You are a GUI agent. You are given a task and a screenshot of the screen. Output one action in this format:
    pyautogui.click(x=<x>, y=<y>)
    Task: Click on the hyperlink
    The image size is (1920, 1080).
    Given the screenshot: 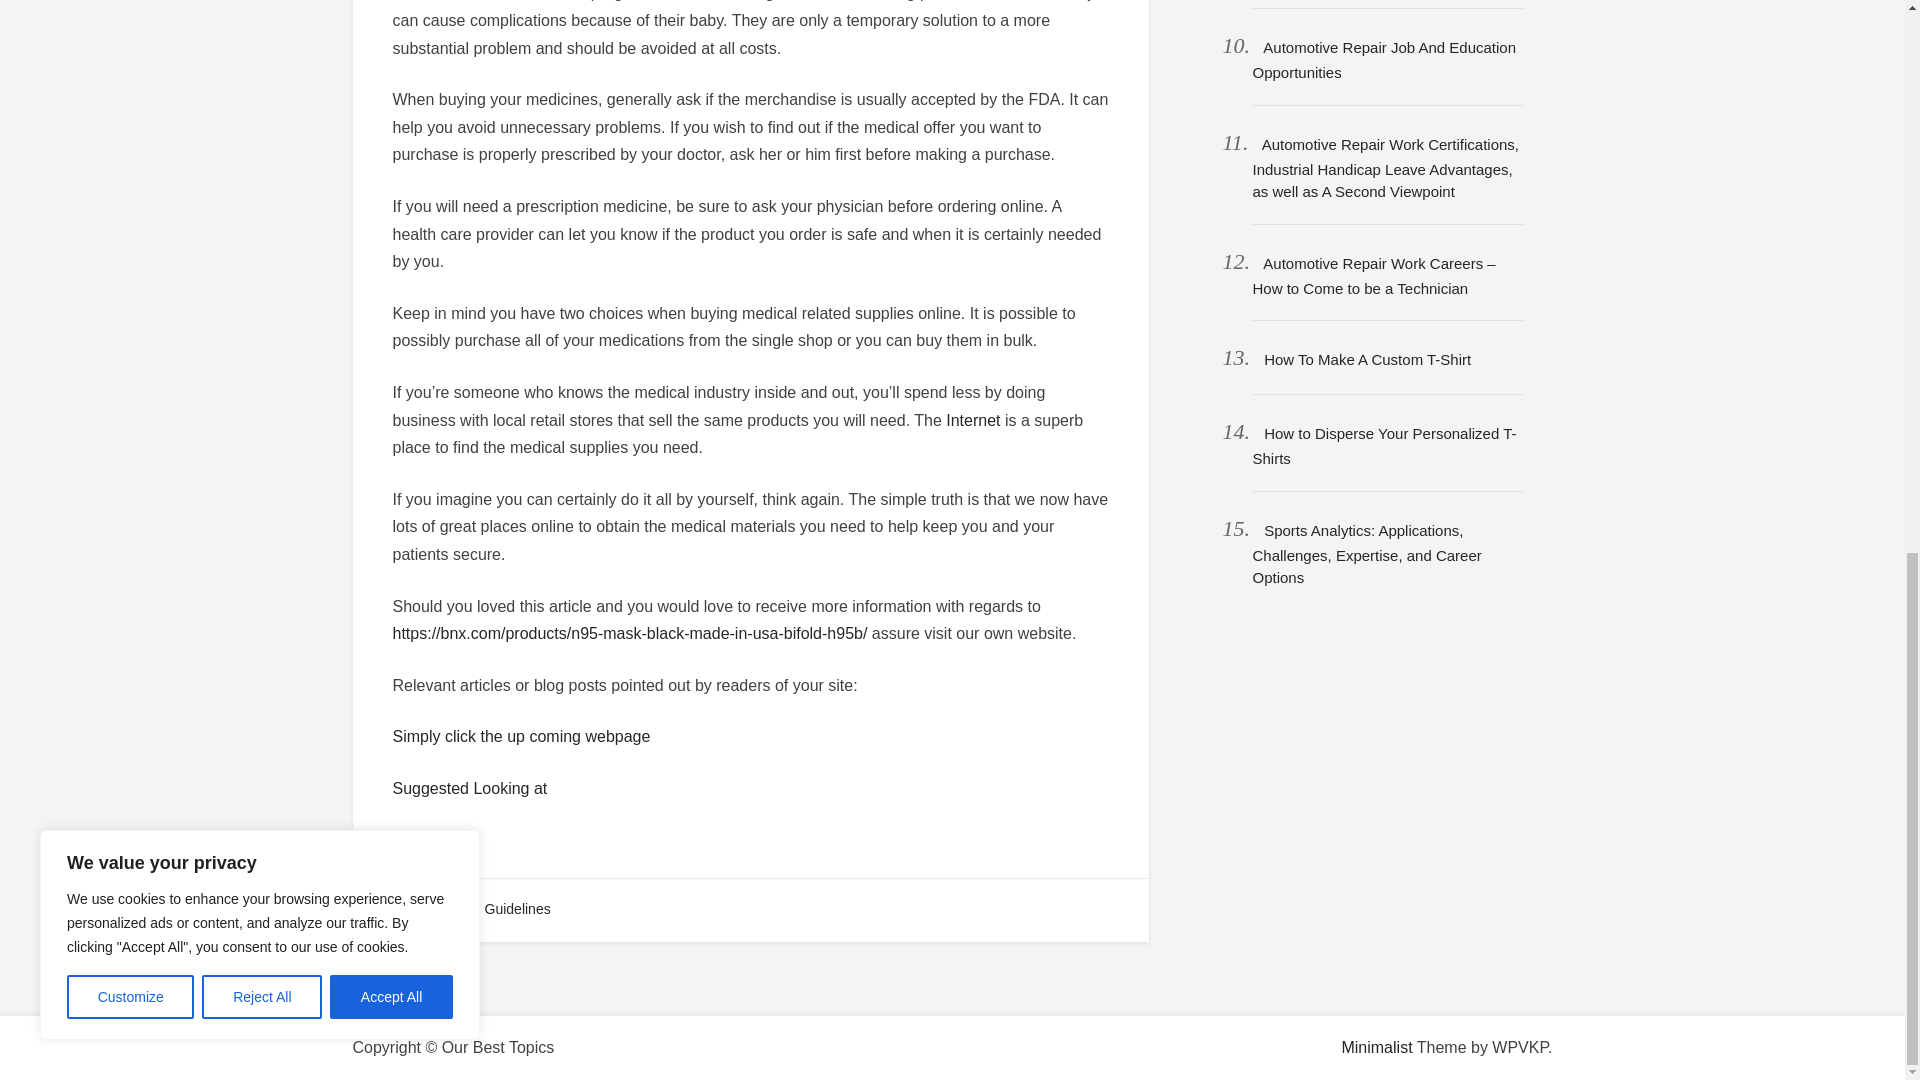 What is the action you would take?
    pyautogui.click(x=424, y=840)
    